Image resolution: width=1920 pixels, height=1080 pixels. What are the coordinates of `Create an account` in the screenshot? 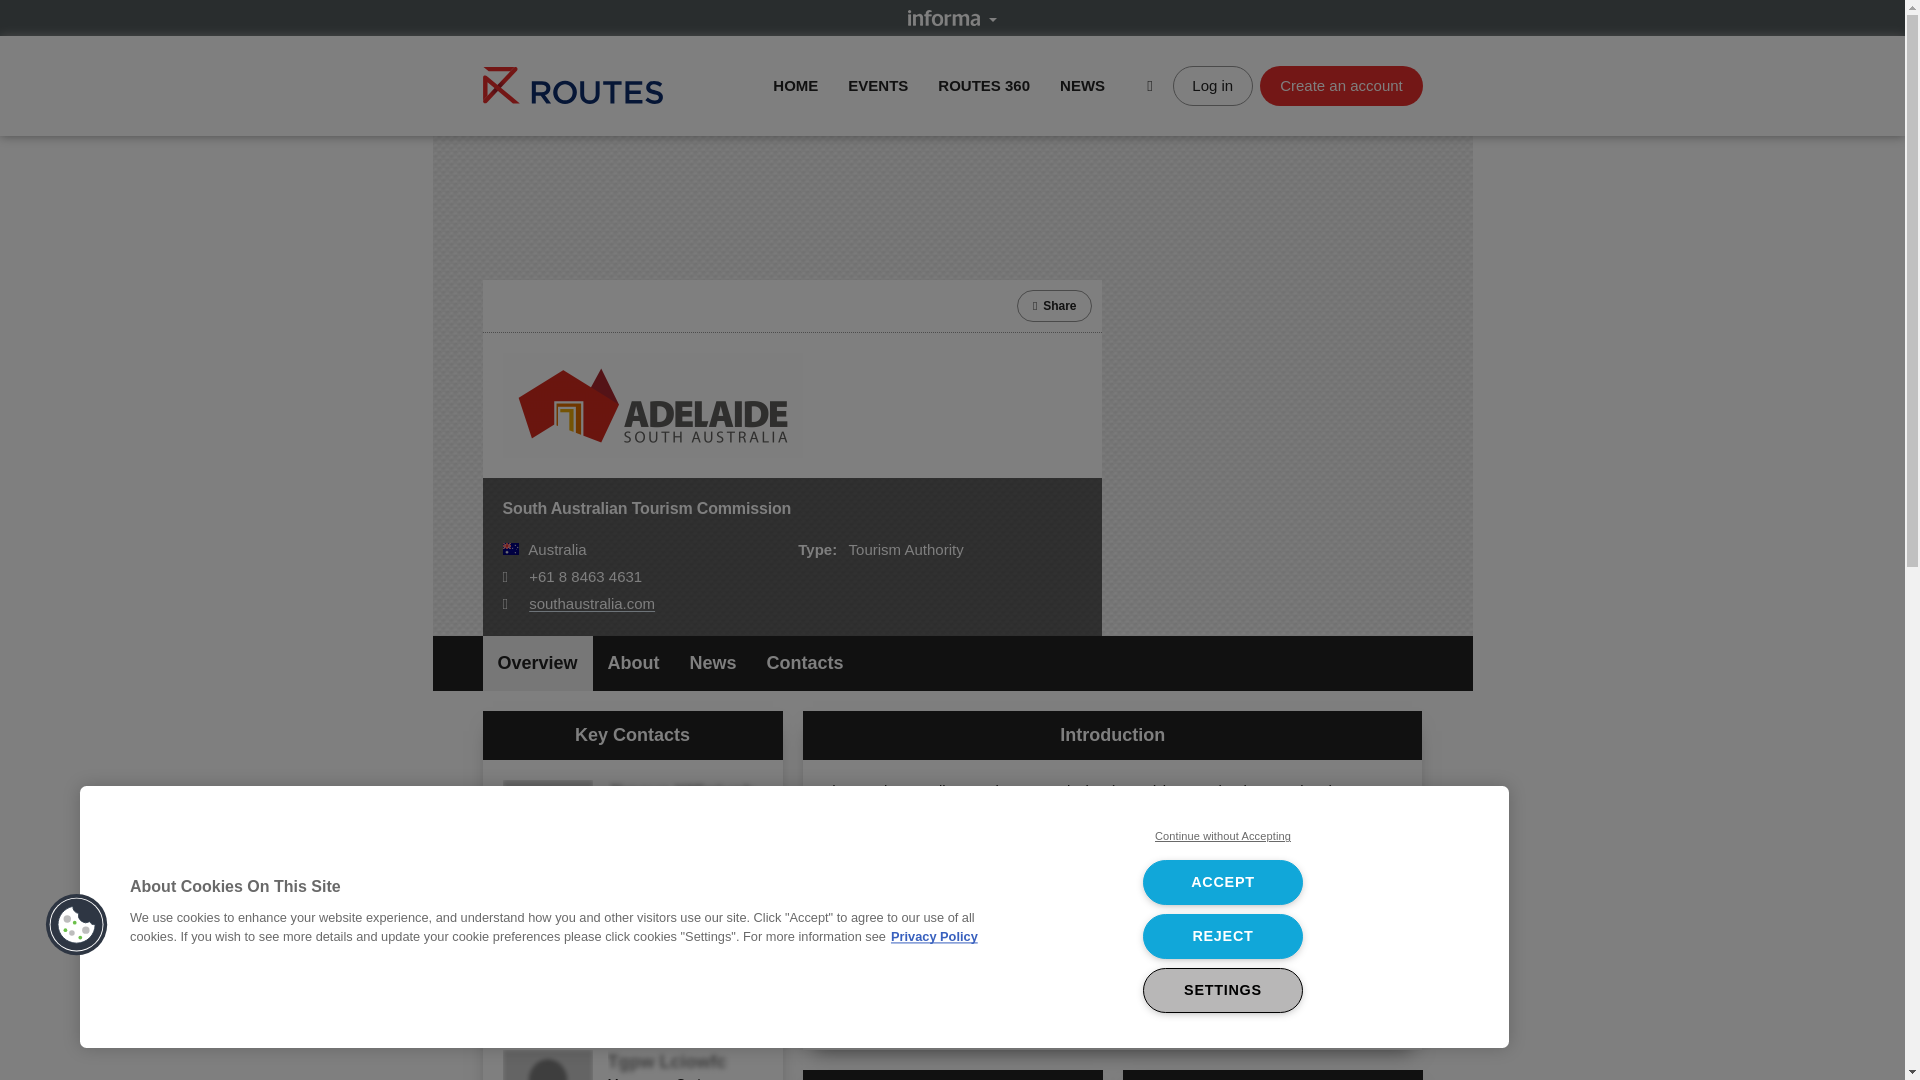 It's located at (1340, 85).